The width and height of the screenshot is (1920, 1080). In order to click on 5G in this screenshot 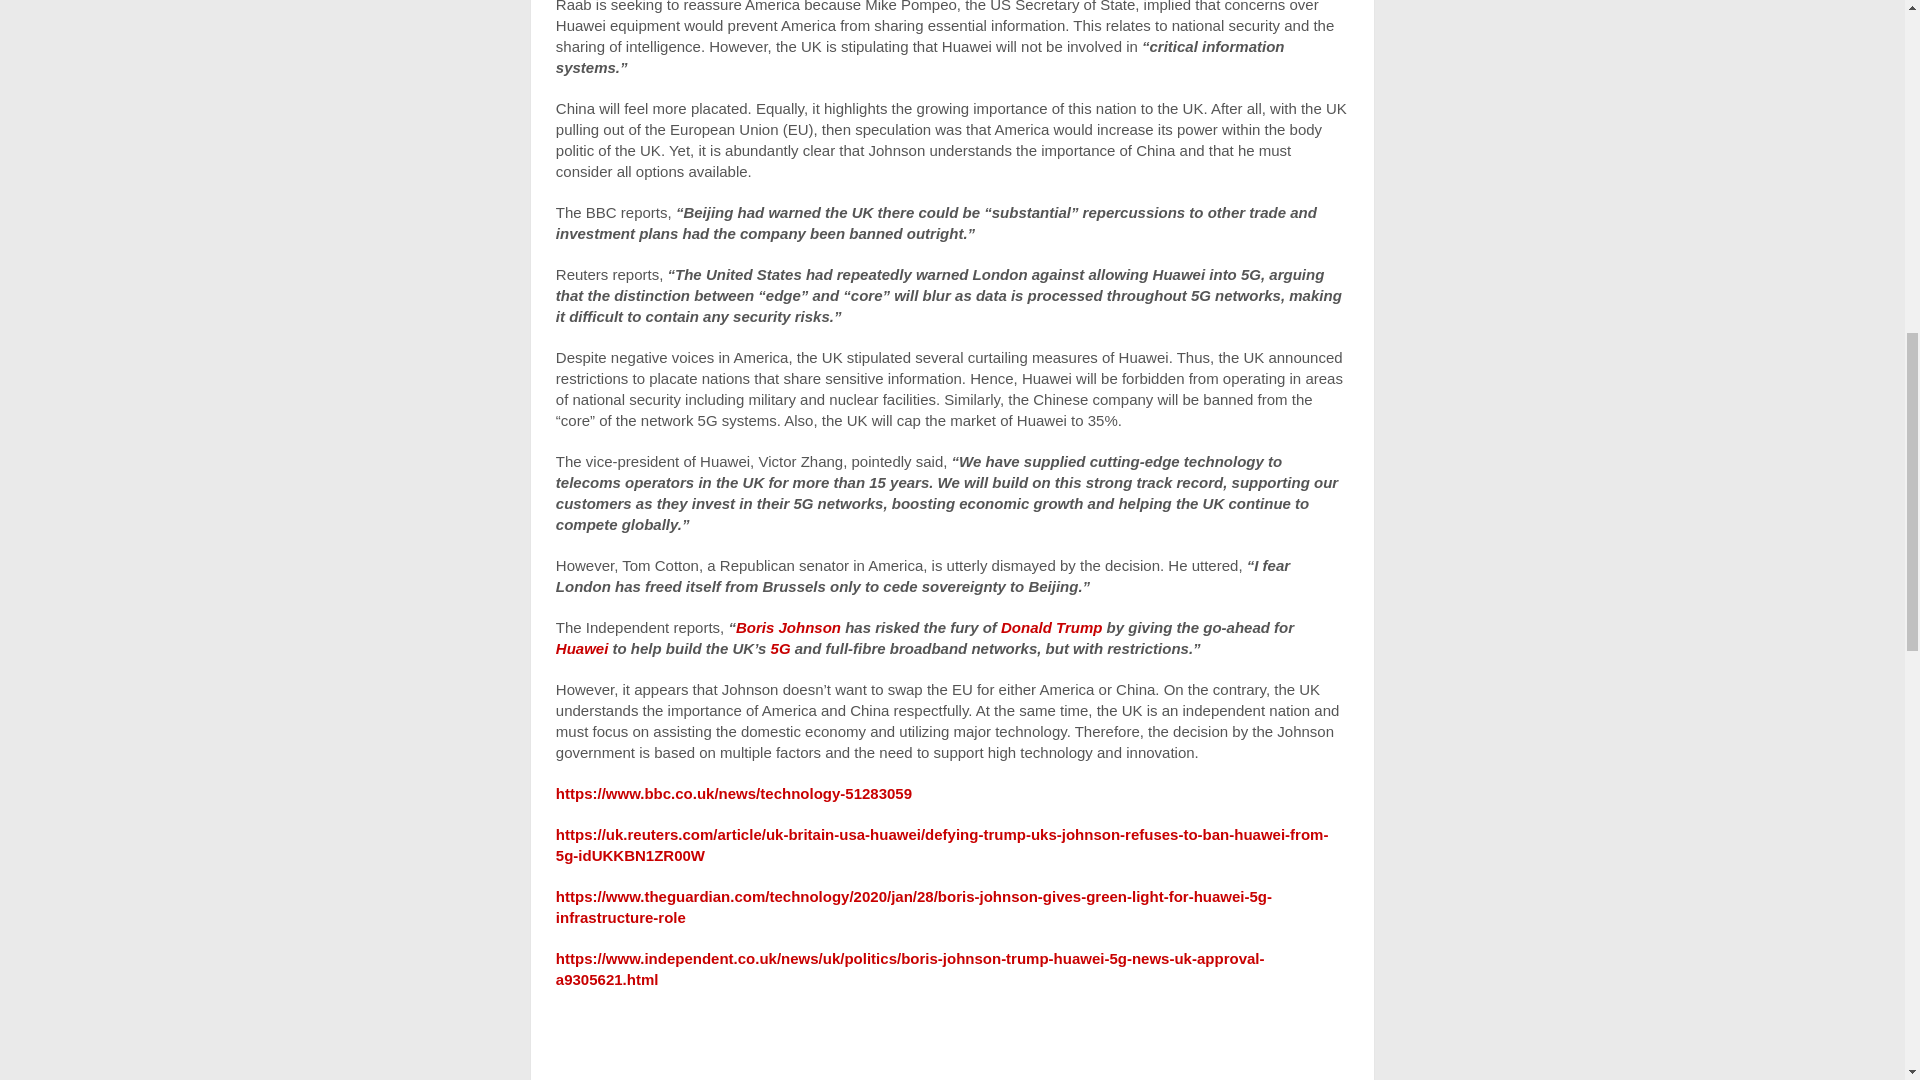, I will do `click(781, 648)`.